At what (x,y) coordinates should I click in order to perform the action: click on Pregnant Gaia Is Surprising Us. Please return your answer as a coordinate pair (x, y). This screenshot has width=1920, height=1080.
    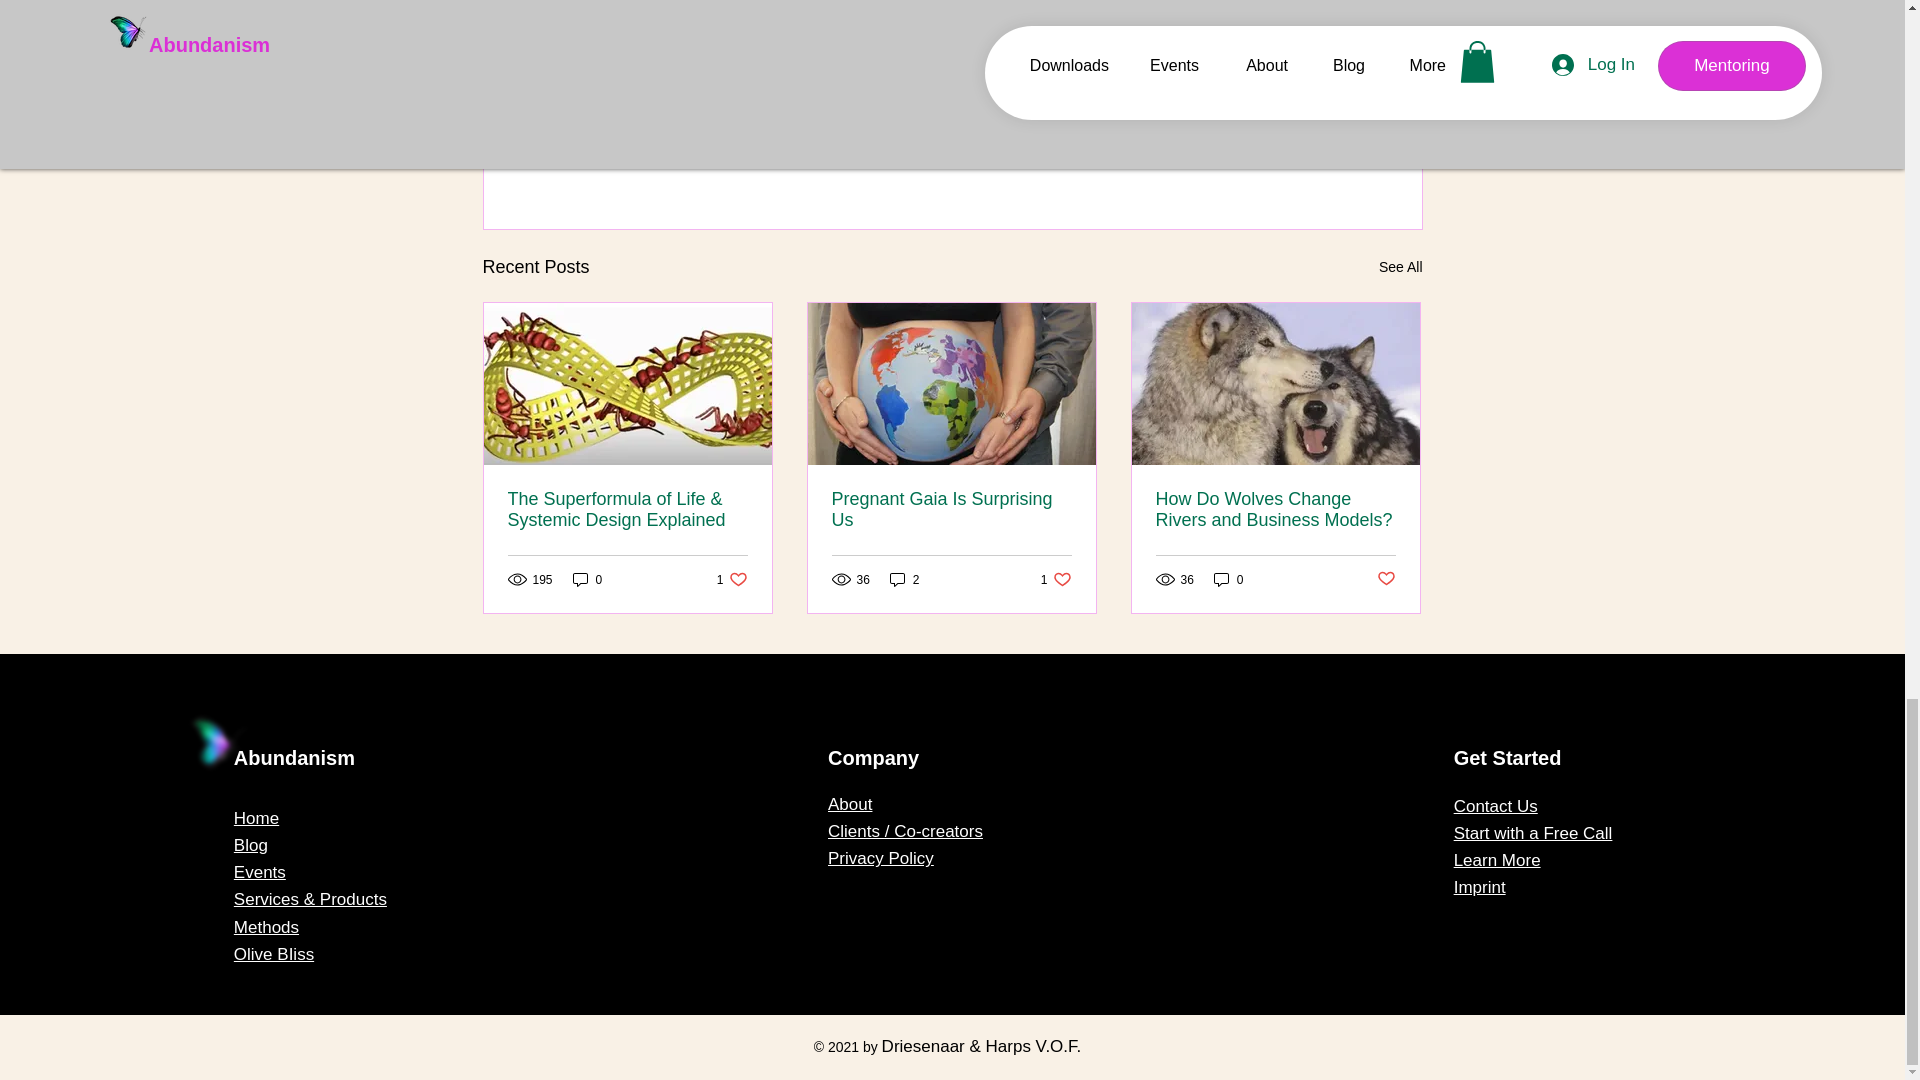
    Looking at the image, I should click on (951, 510).